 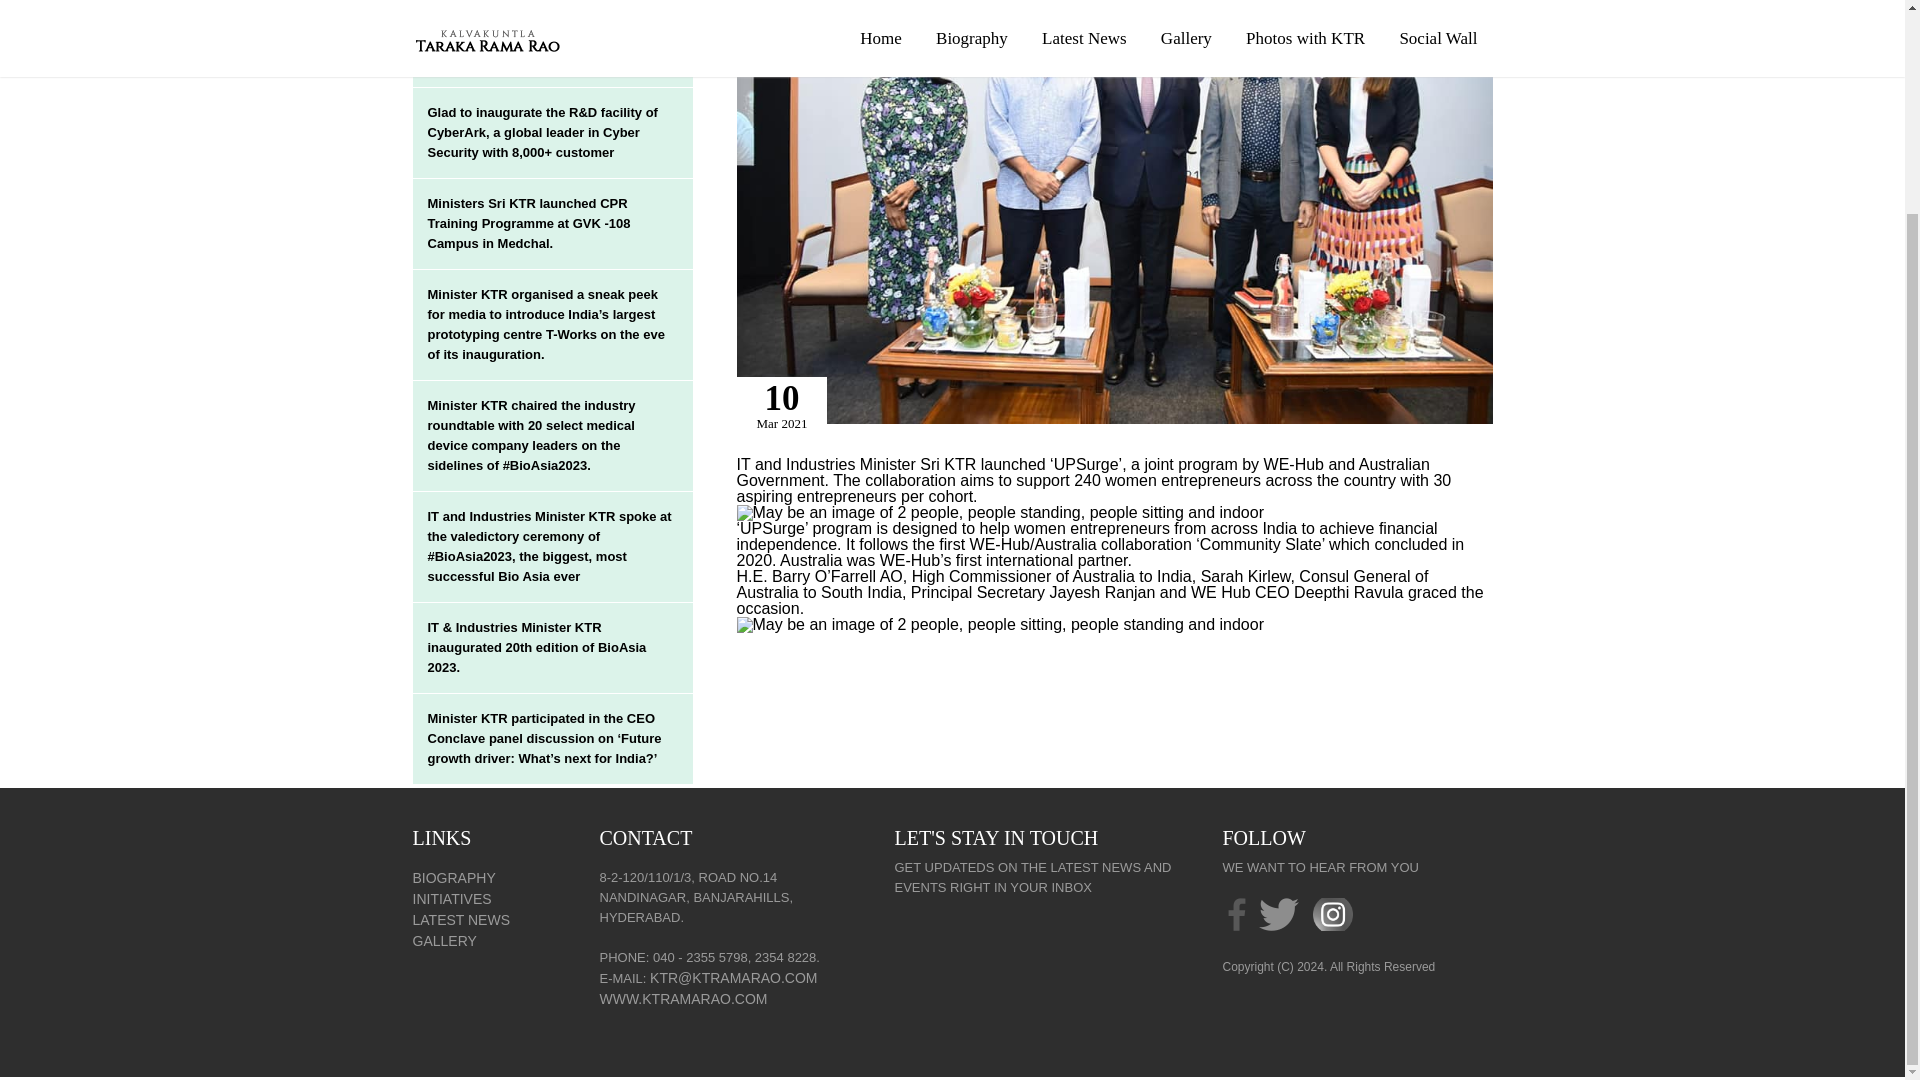 What do you see at coordinates (444, 941) in the screenshot?
I see `GALLERY` at bounding box center [444, 941].